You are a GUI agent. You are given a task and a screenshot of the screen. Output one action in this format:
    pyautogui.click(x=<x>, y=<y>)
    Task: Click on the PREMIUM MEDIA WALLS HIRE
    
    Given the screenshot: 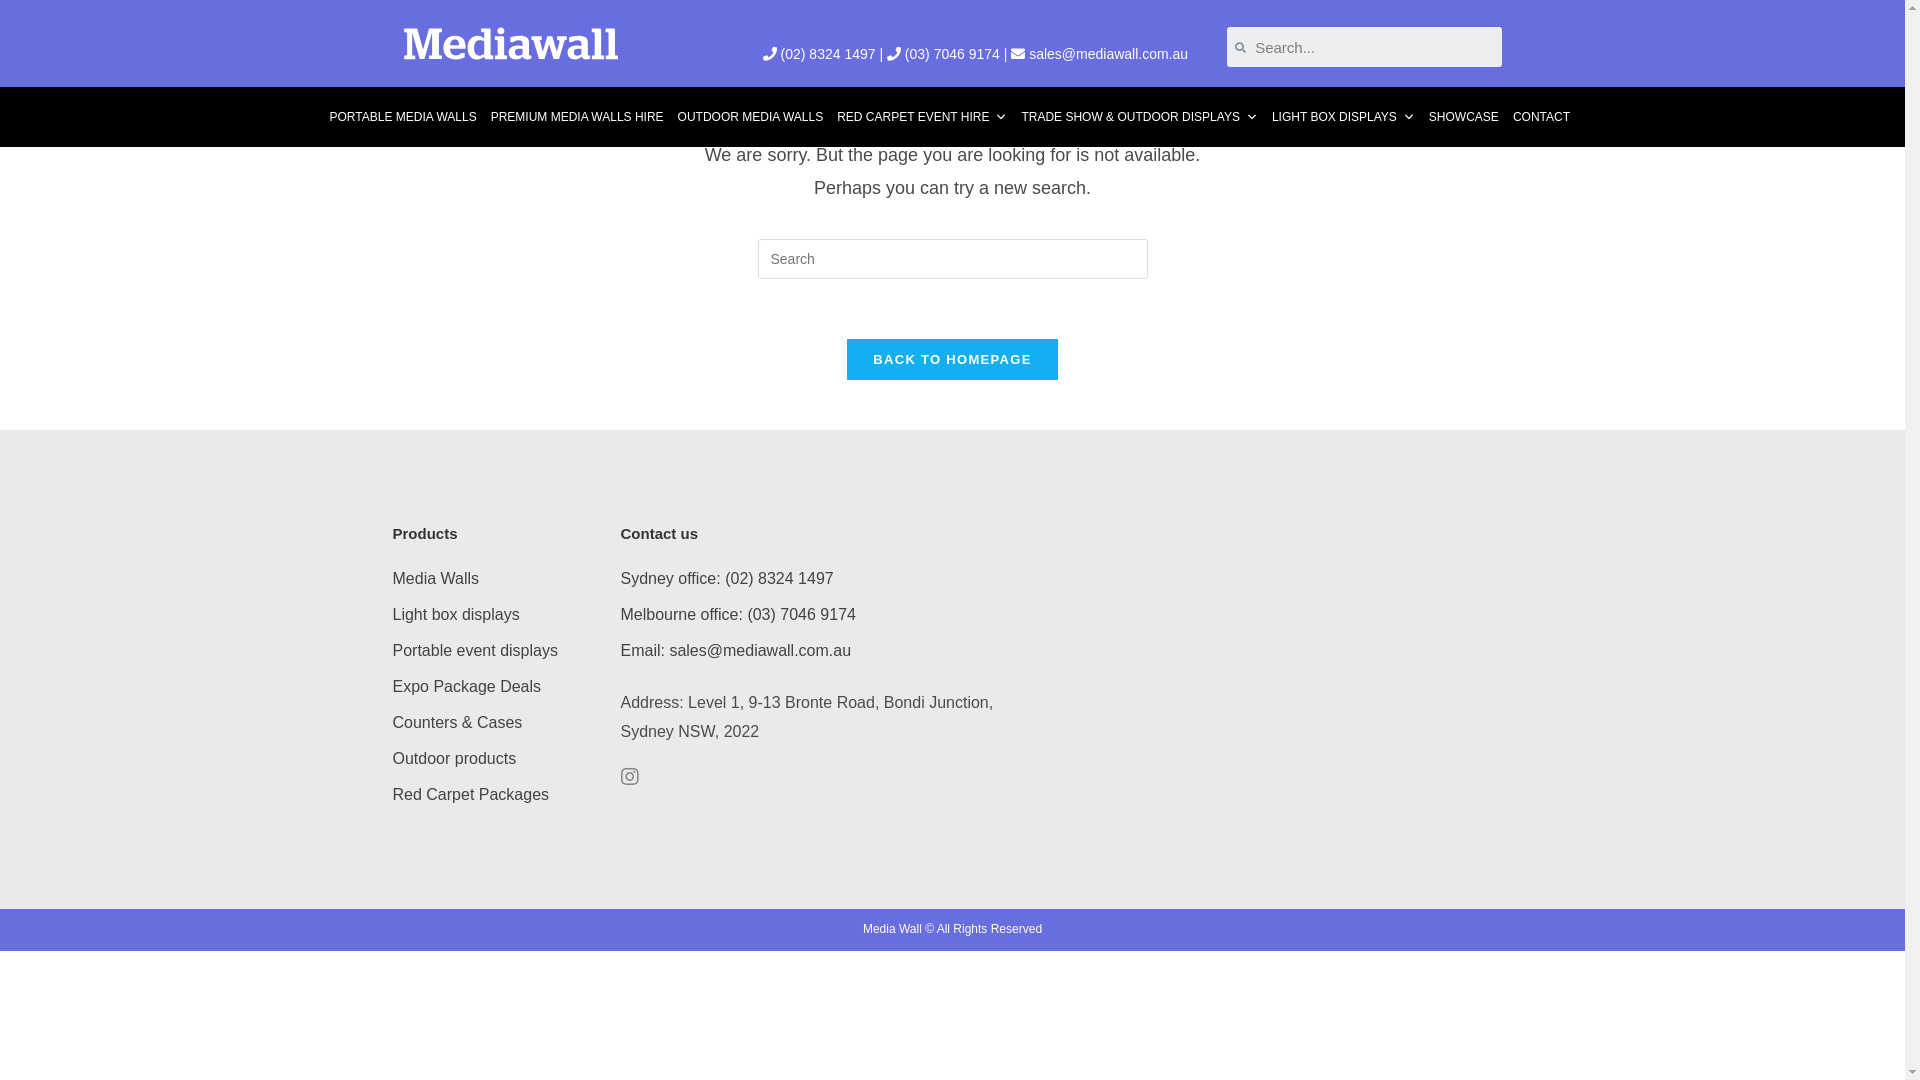 What is the action you would take?
    pyautogui.click(x=578, y=117)
    